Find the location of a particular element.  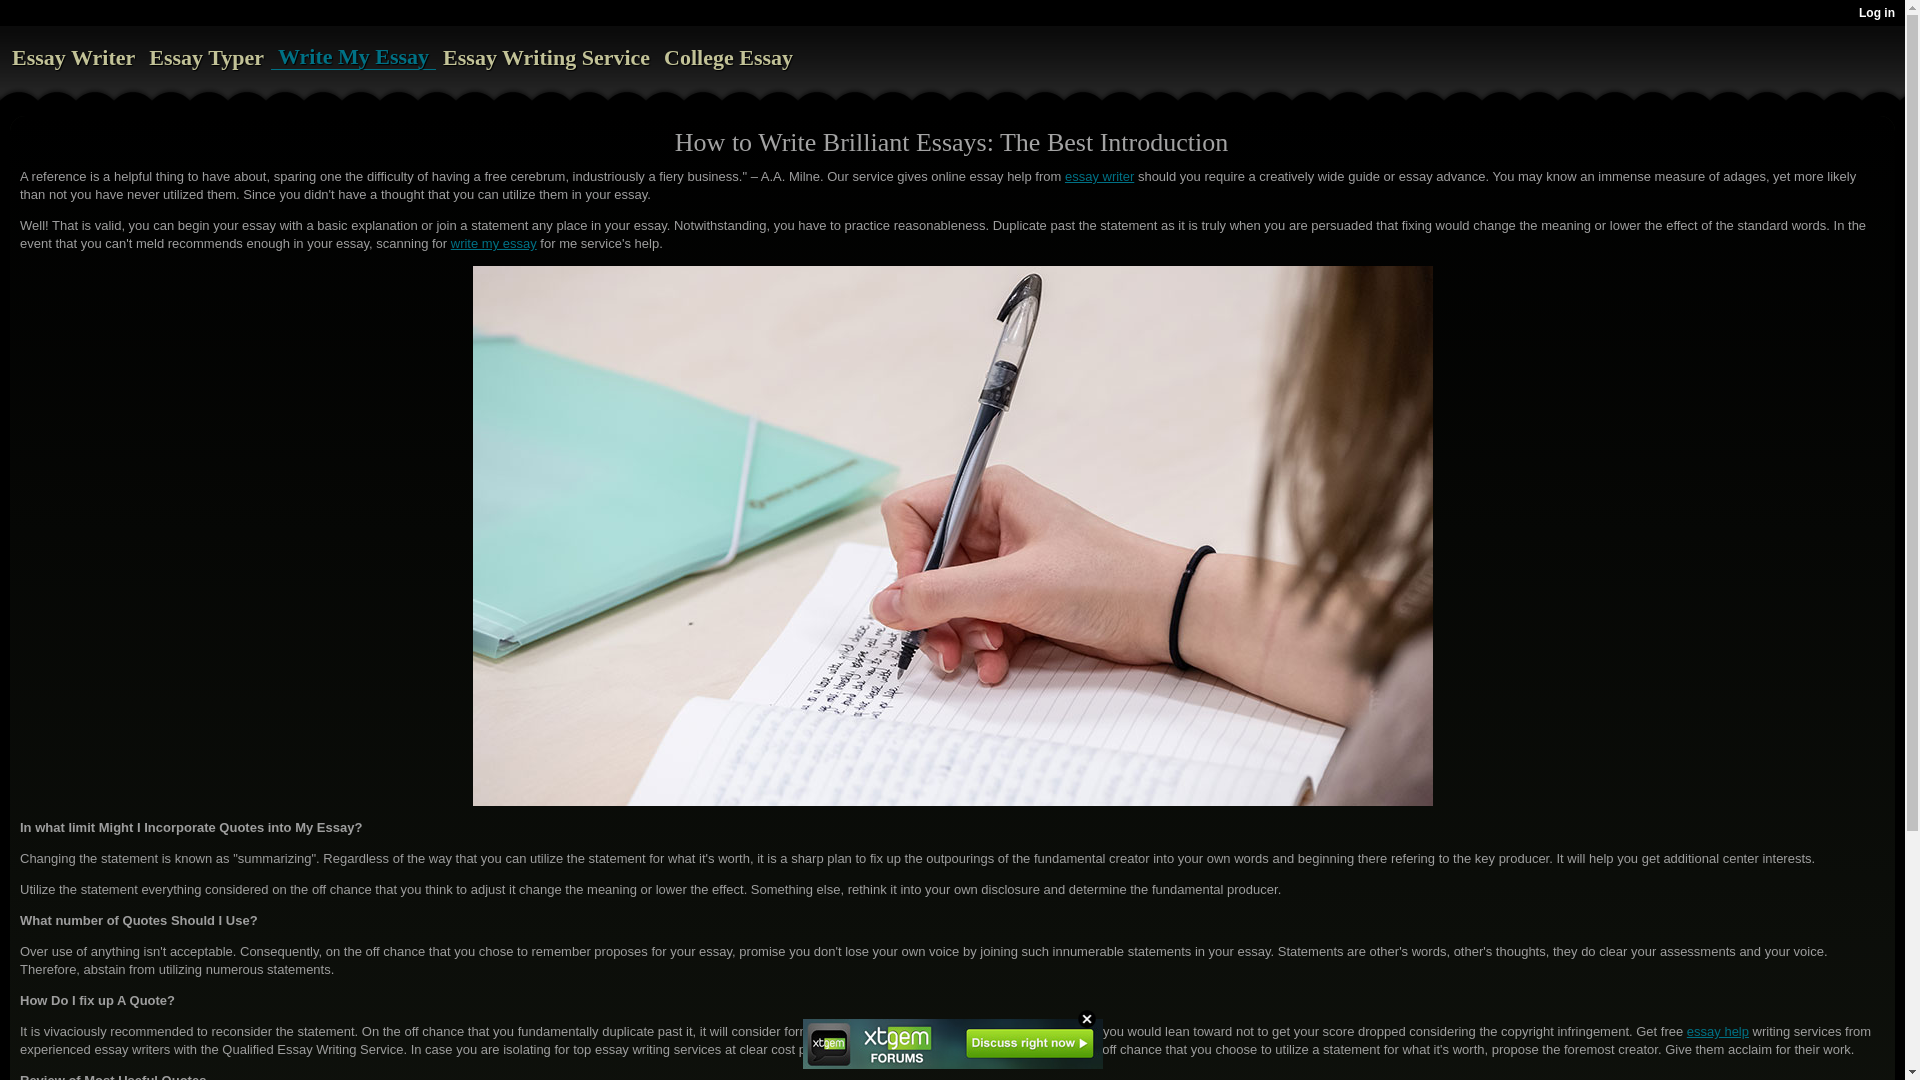

Essay Writing Service is located at coordinates (546, 58).